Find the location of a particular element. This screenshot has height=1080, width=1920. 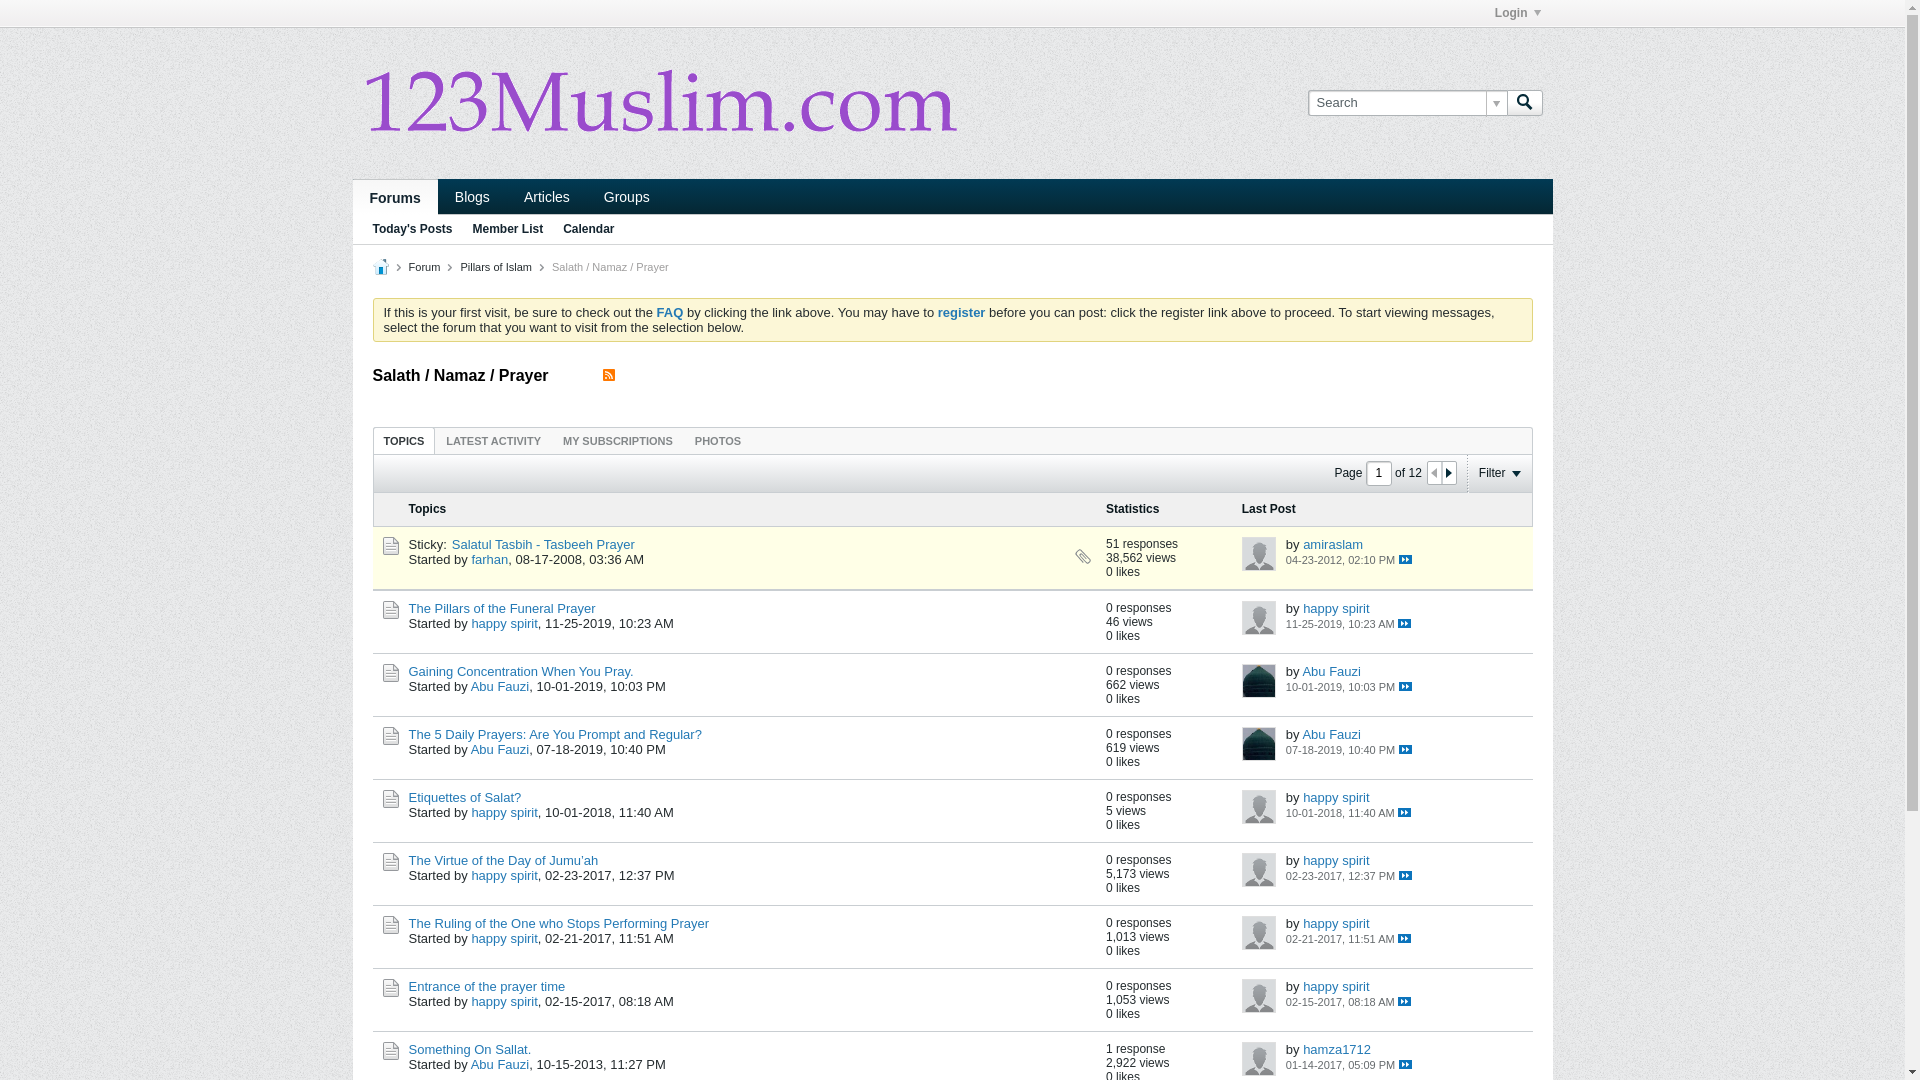

  is located at coordinates (1404, 1002).